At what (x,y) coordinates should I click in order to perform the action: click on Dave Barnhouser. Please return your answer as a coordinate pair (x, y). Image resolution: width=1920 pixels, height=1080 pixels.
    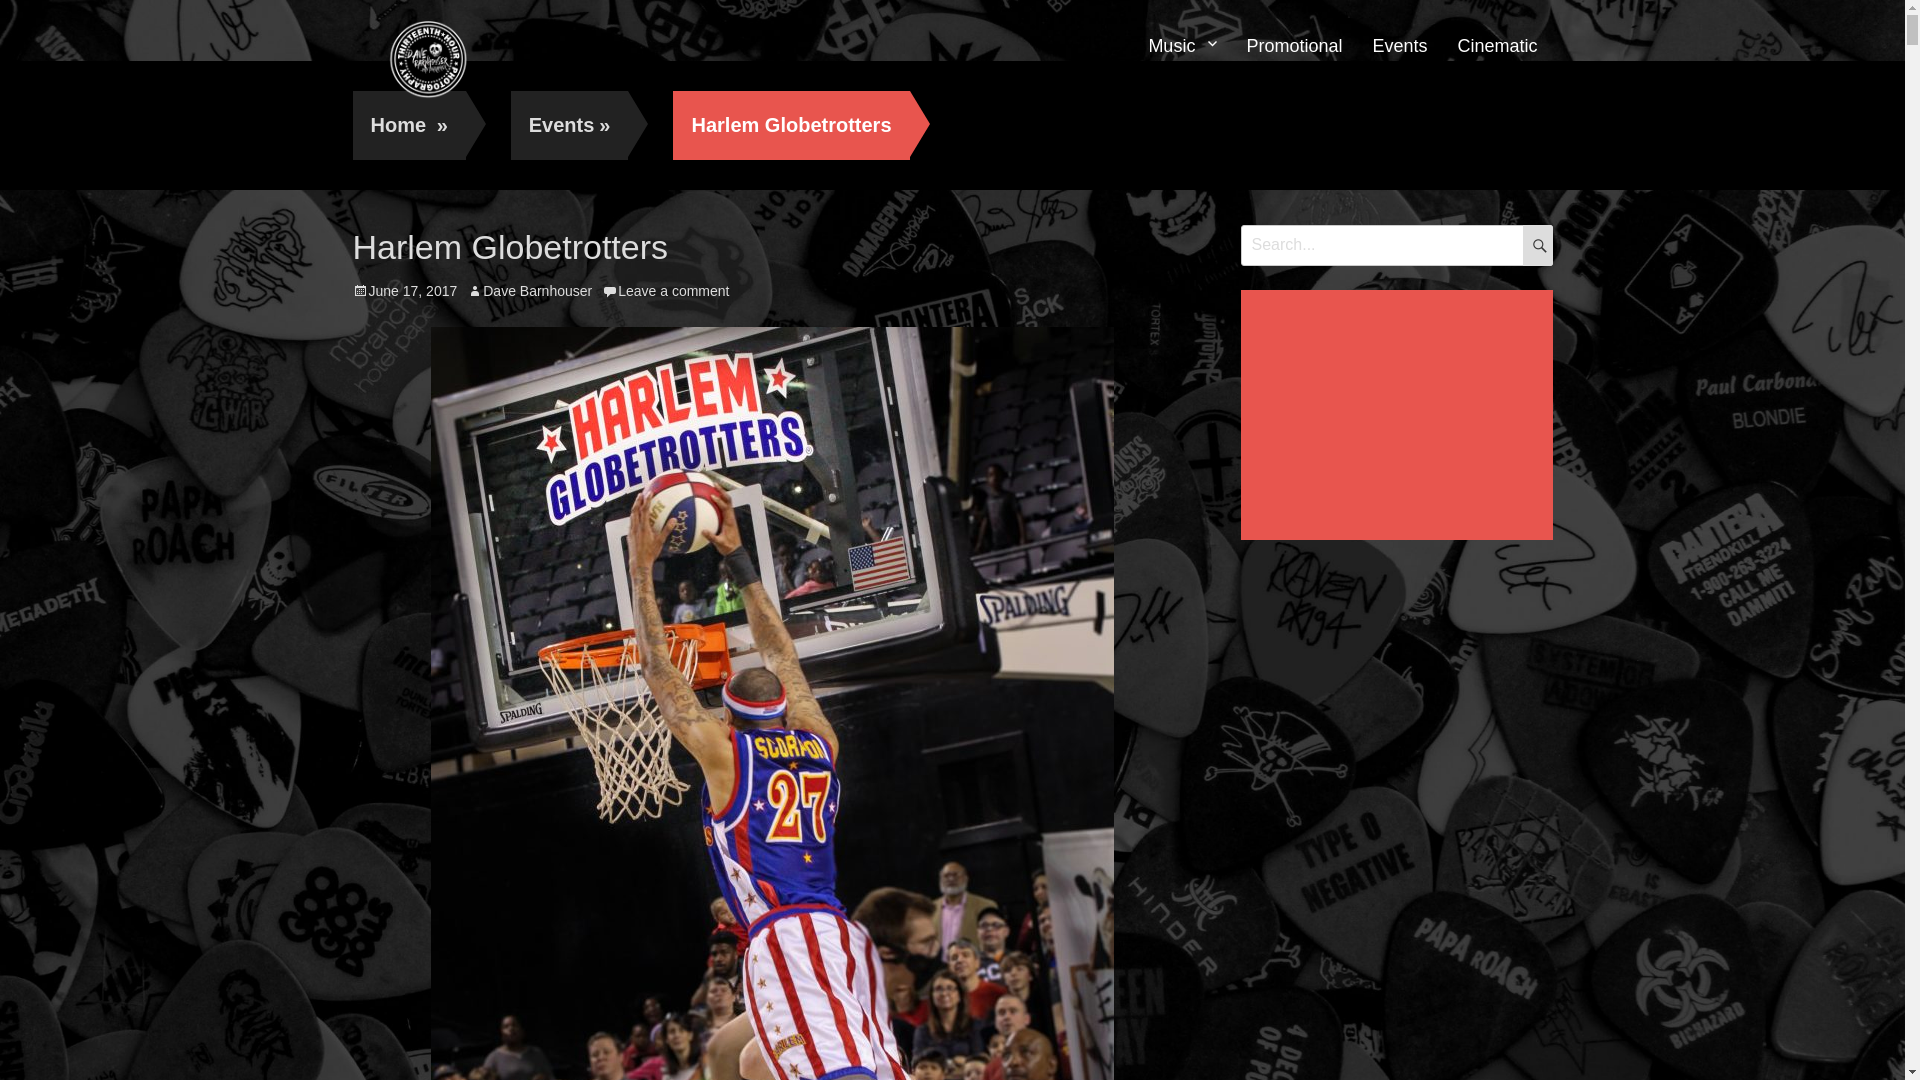
    Looking at the image, I should click on (530, 291).